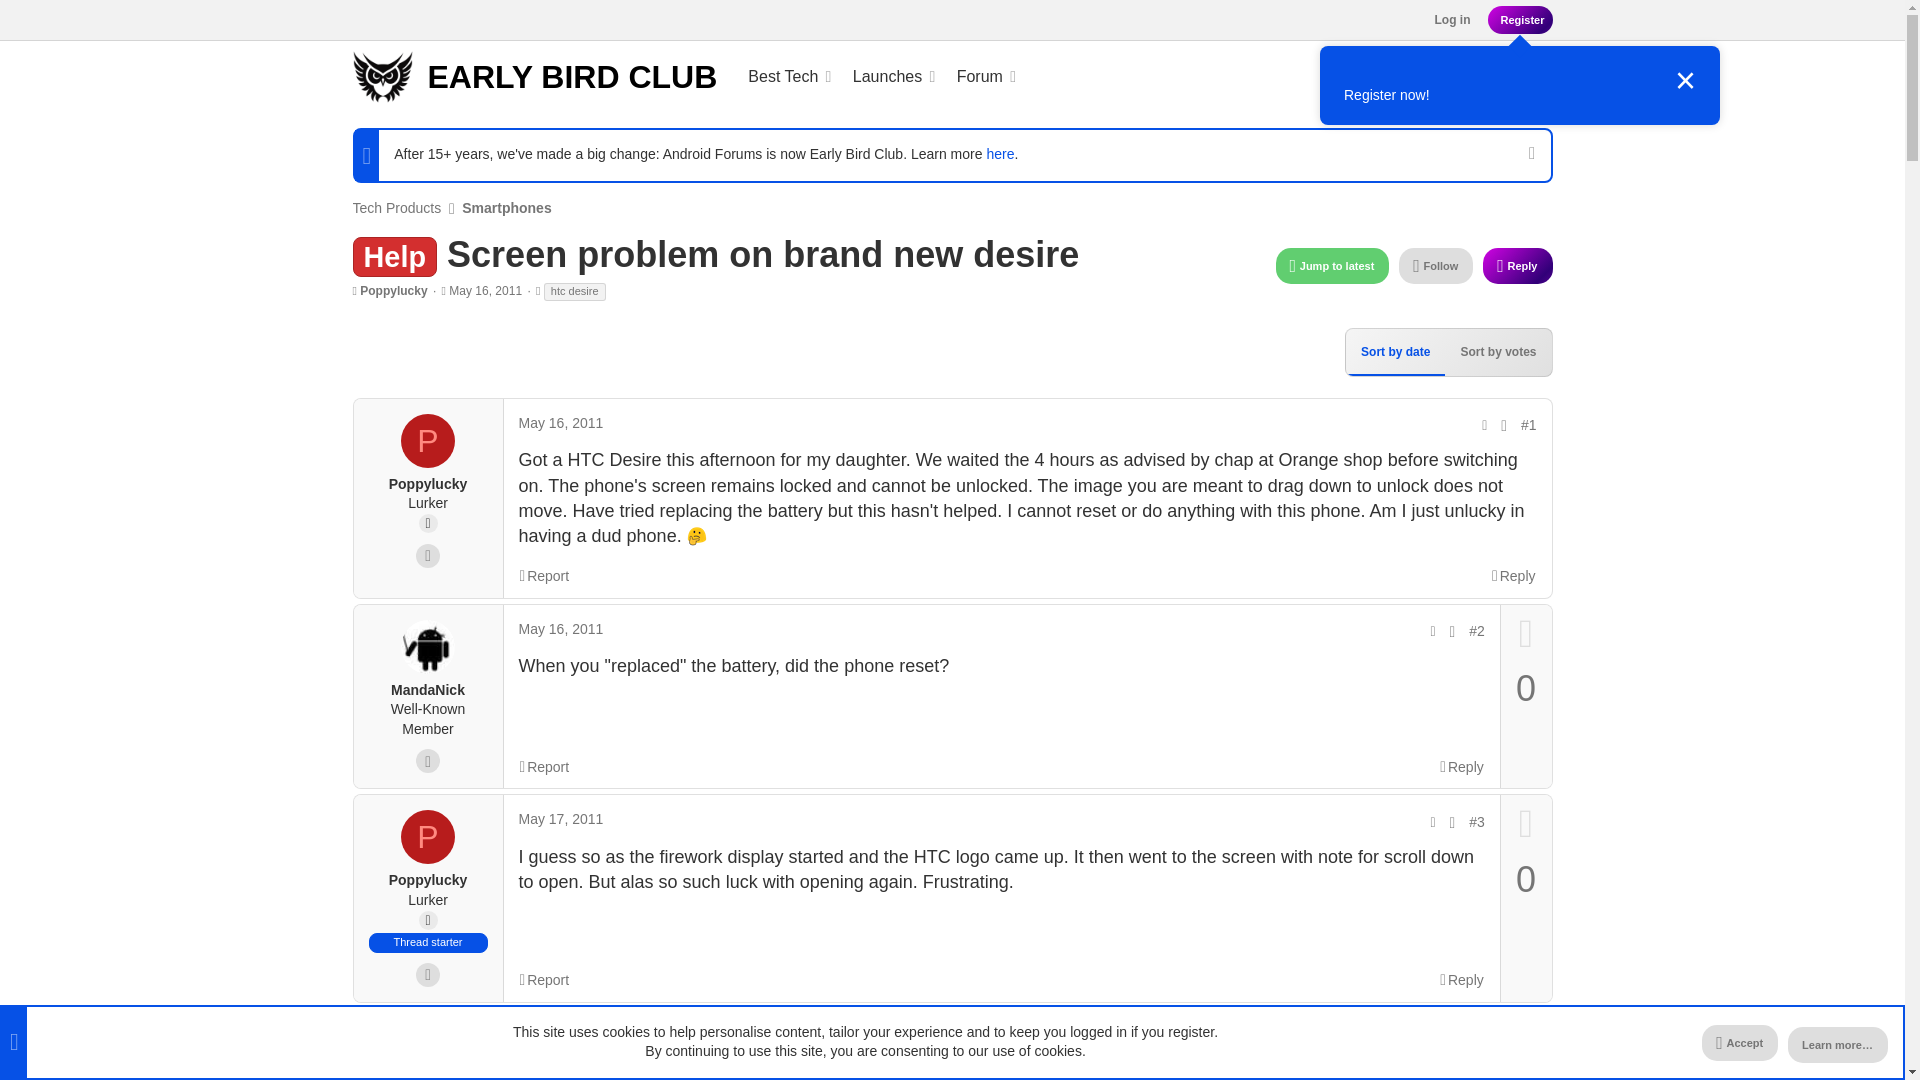 This screenshot has width=1920, height=1080. Describe the element at coordinates (876, 77) in the screenshot. I see `Bookmark` at that location.